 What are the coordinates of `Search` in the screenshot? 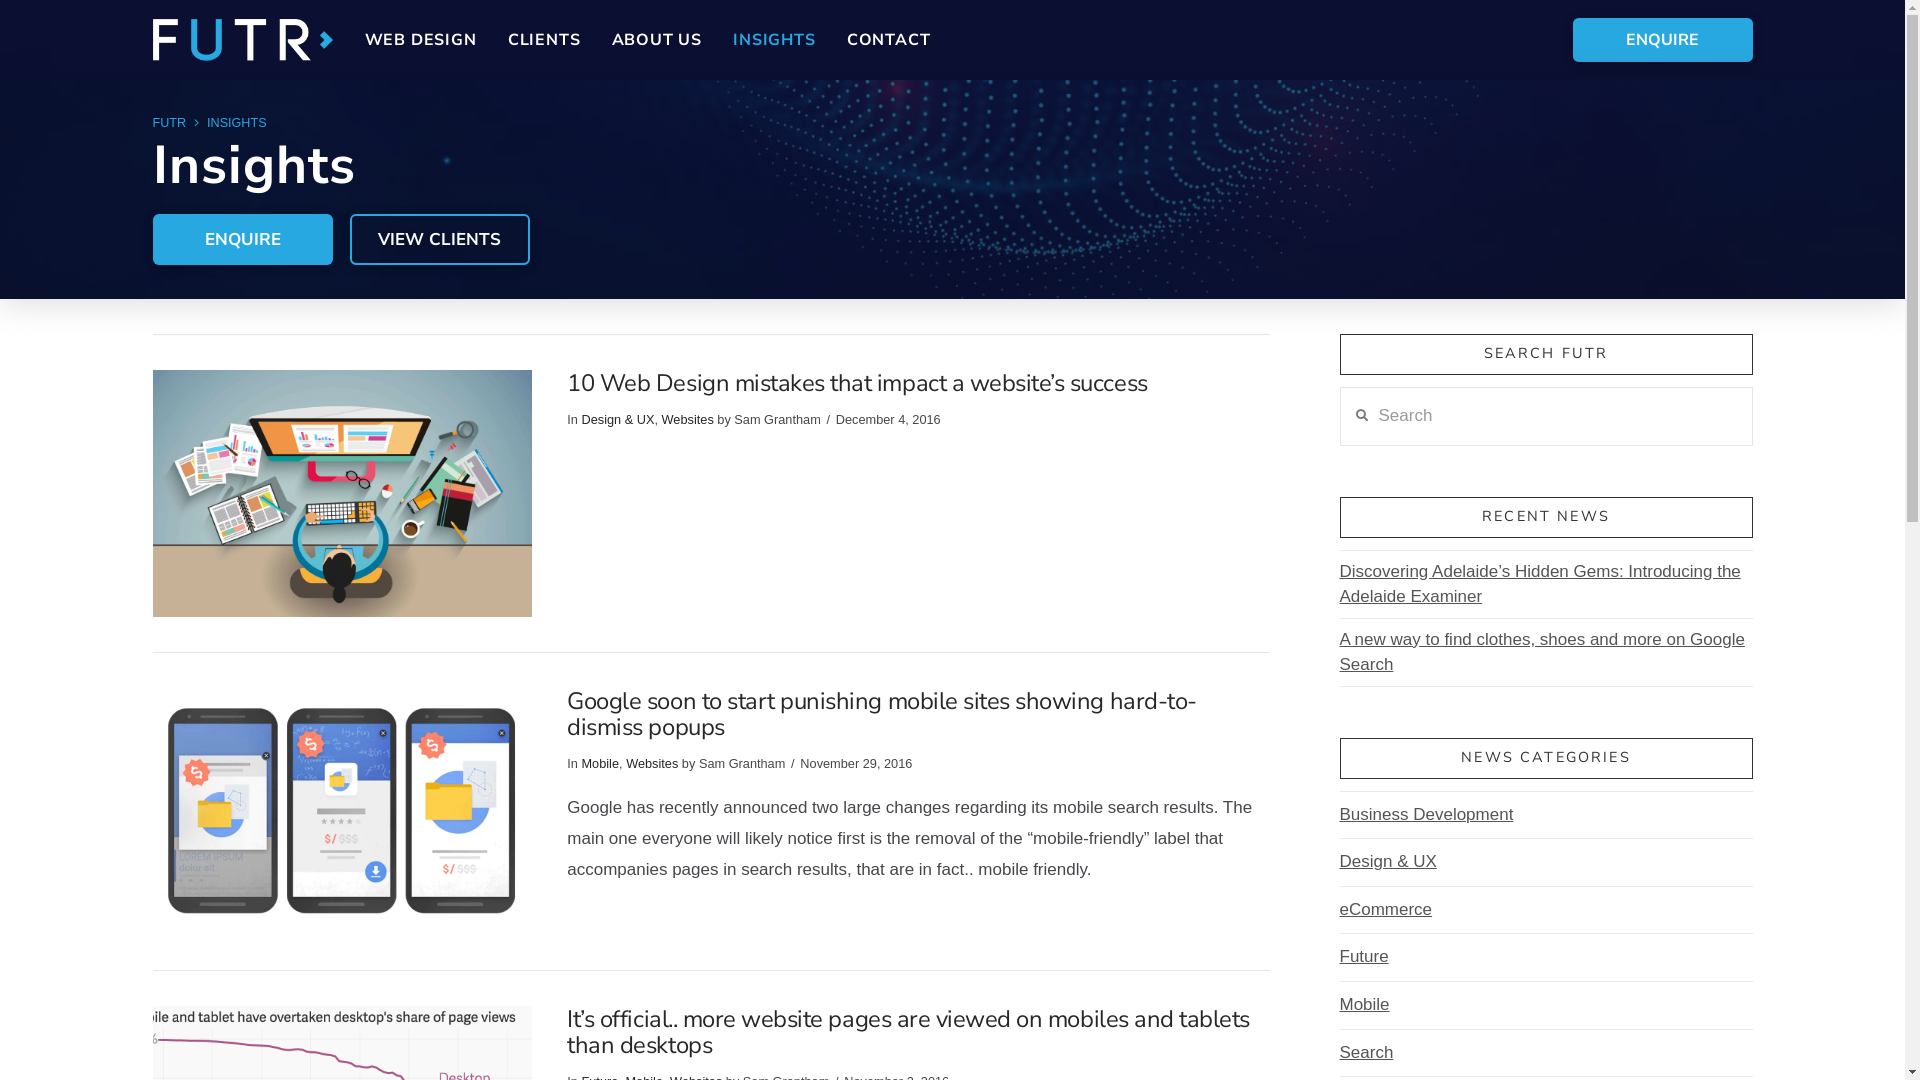 It's located at (1367, 1054).